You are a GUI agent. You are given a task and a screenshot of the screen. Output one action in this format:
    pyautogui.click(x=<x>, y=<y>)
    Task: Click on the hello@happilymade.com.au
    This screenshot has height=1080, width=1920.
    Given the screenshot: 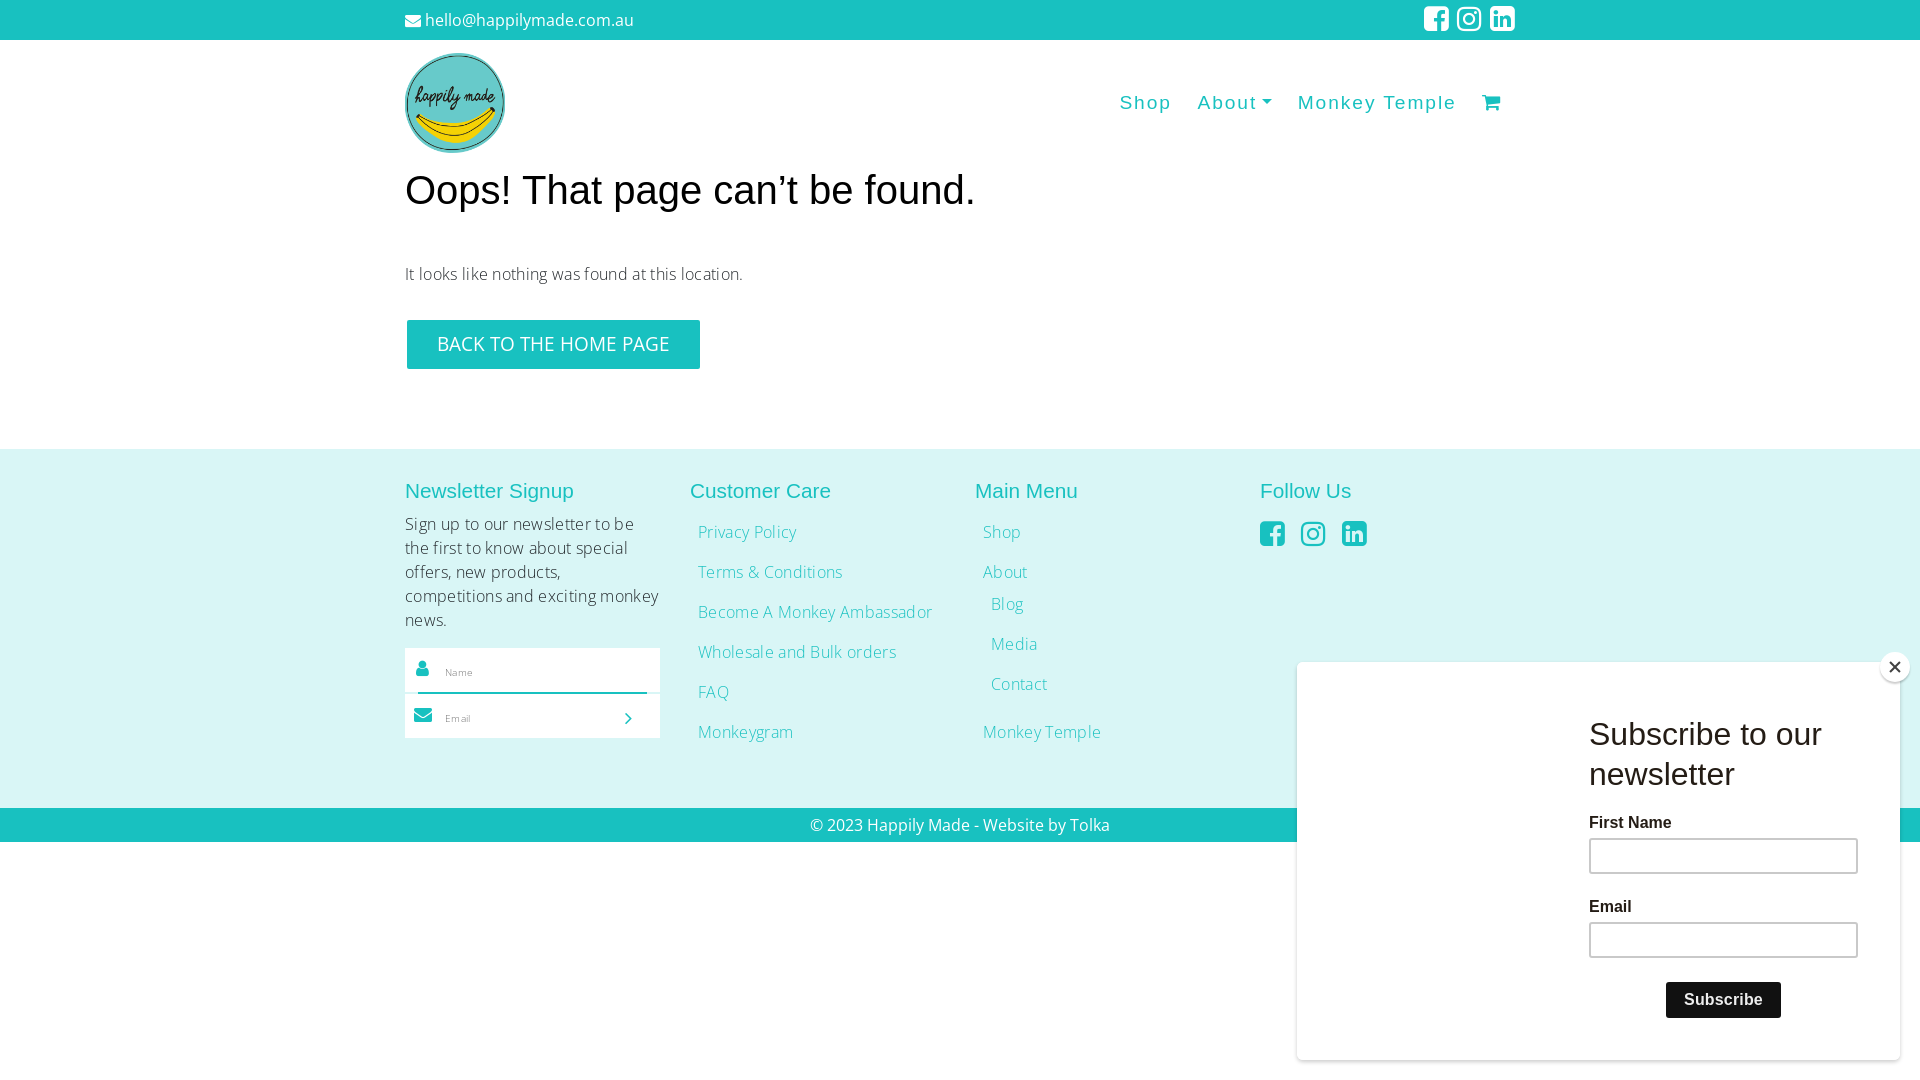 What is the action you would take?
    pyautogui.click(x=520, y=20)
    